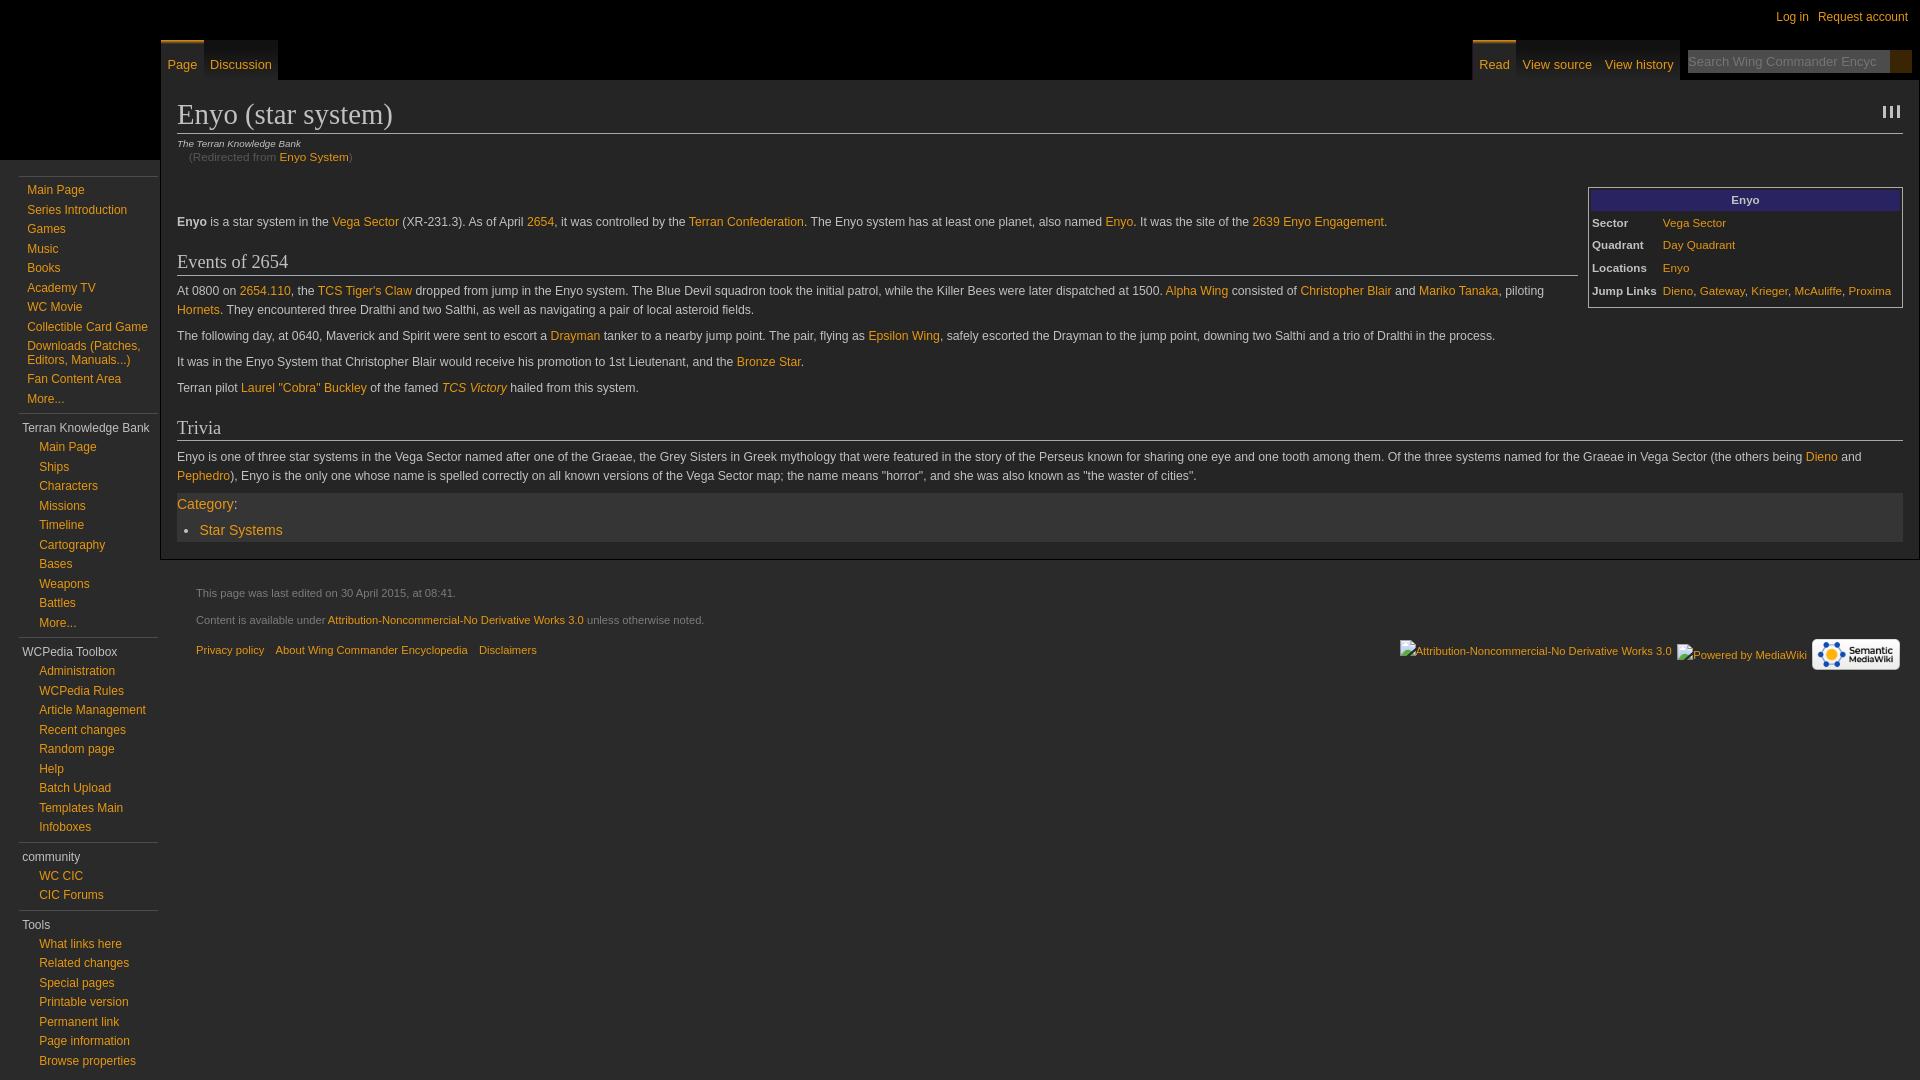  Describe the element at coordinates (314, 156) in the screenshot. I see `Enyo System` at that location.